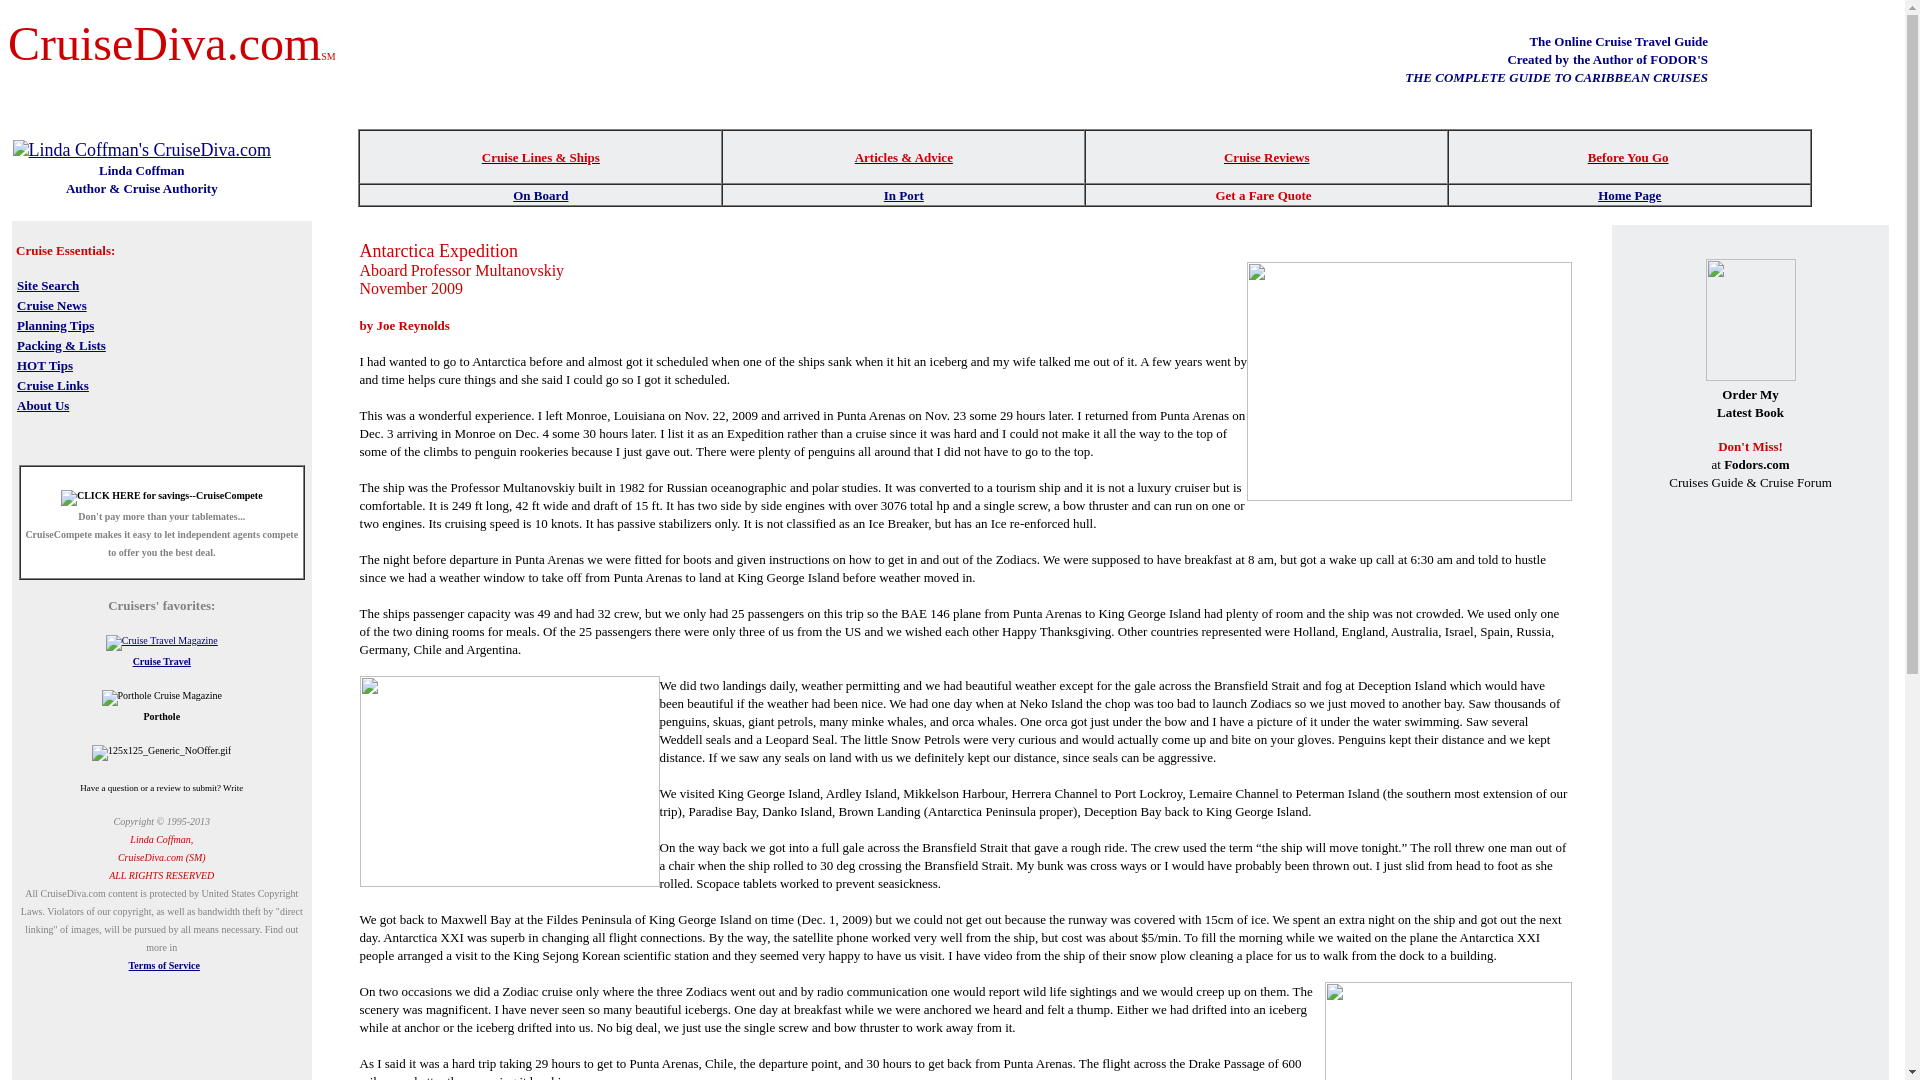 The width and height of the screenshot is (1920, 1080). I want to click on Home Page, so click(1628, 195).